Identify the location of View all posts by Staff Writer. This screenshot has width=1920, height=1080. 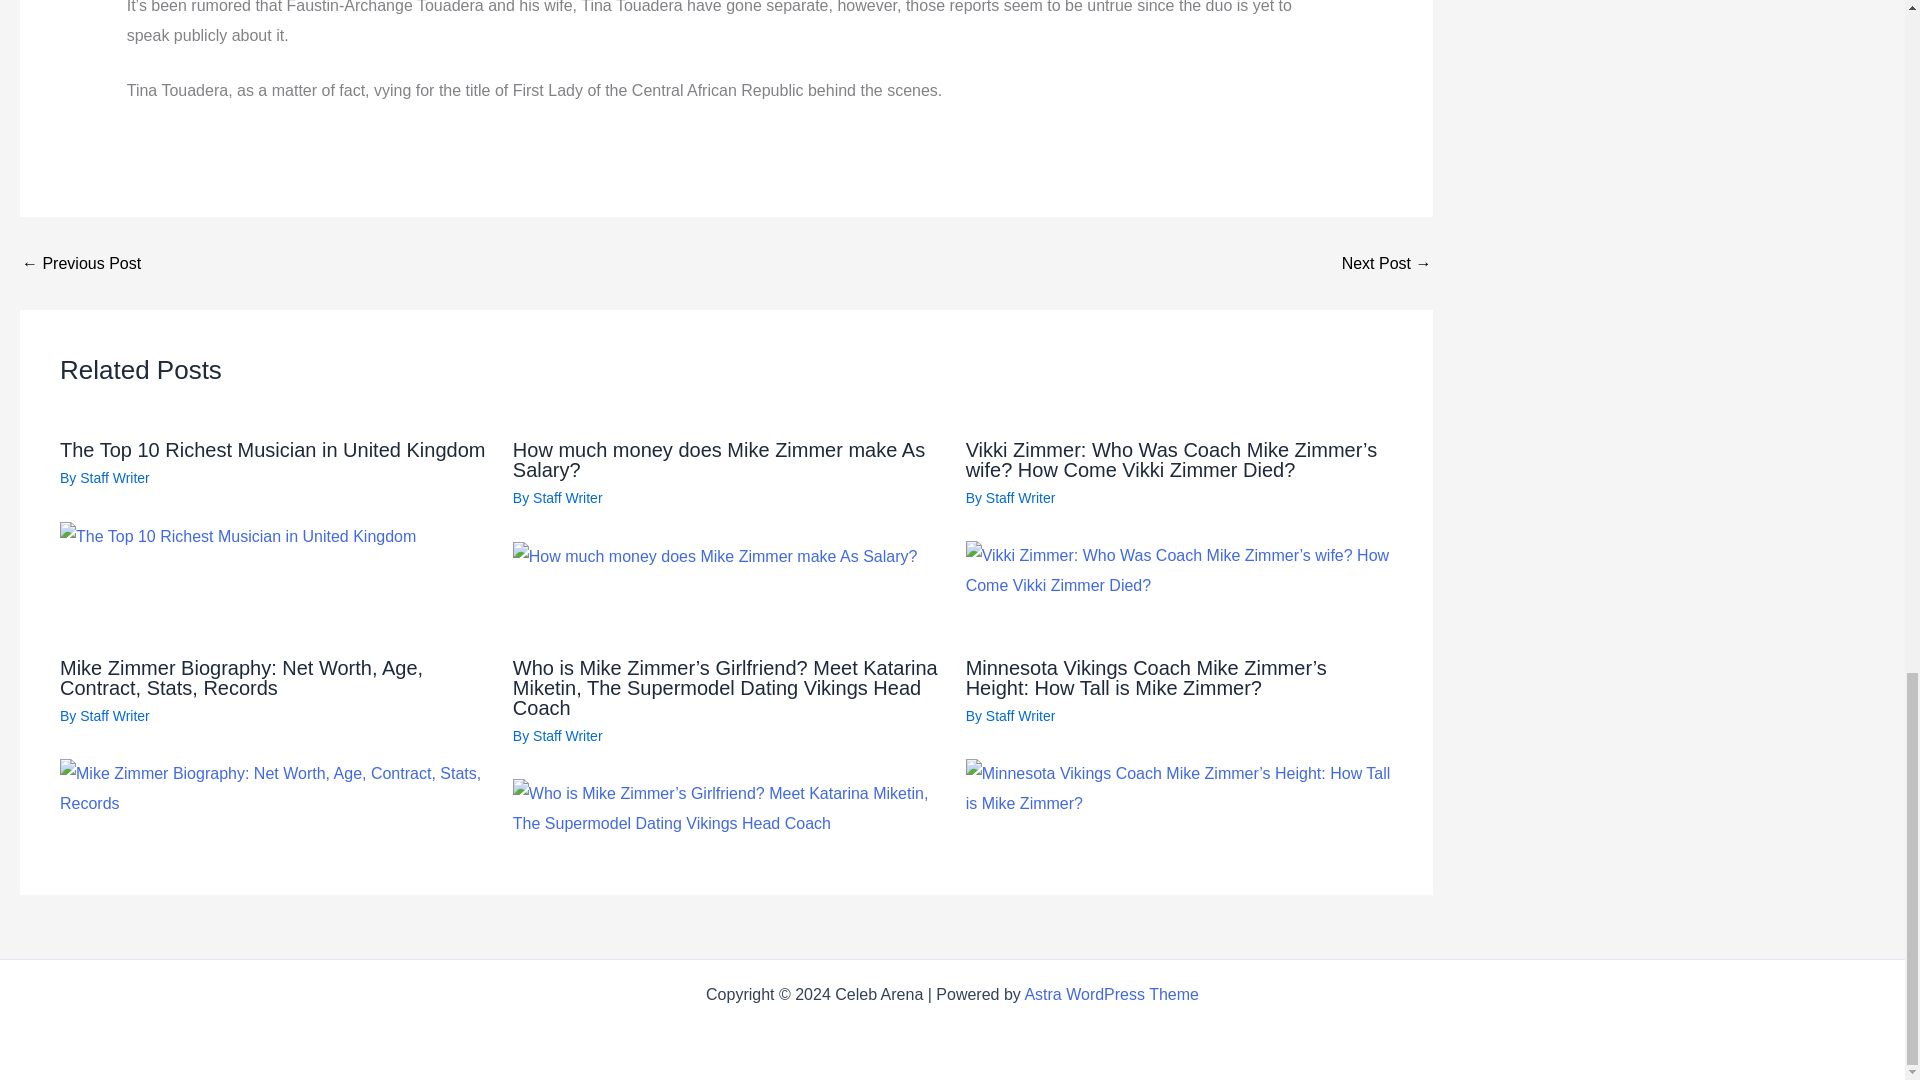
(1021, 498).